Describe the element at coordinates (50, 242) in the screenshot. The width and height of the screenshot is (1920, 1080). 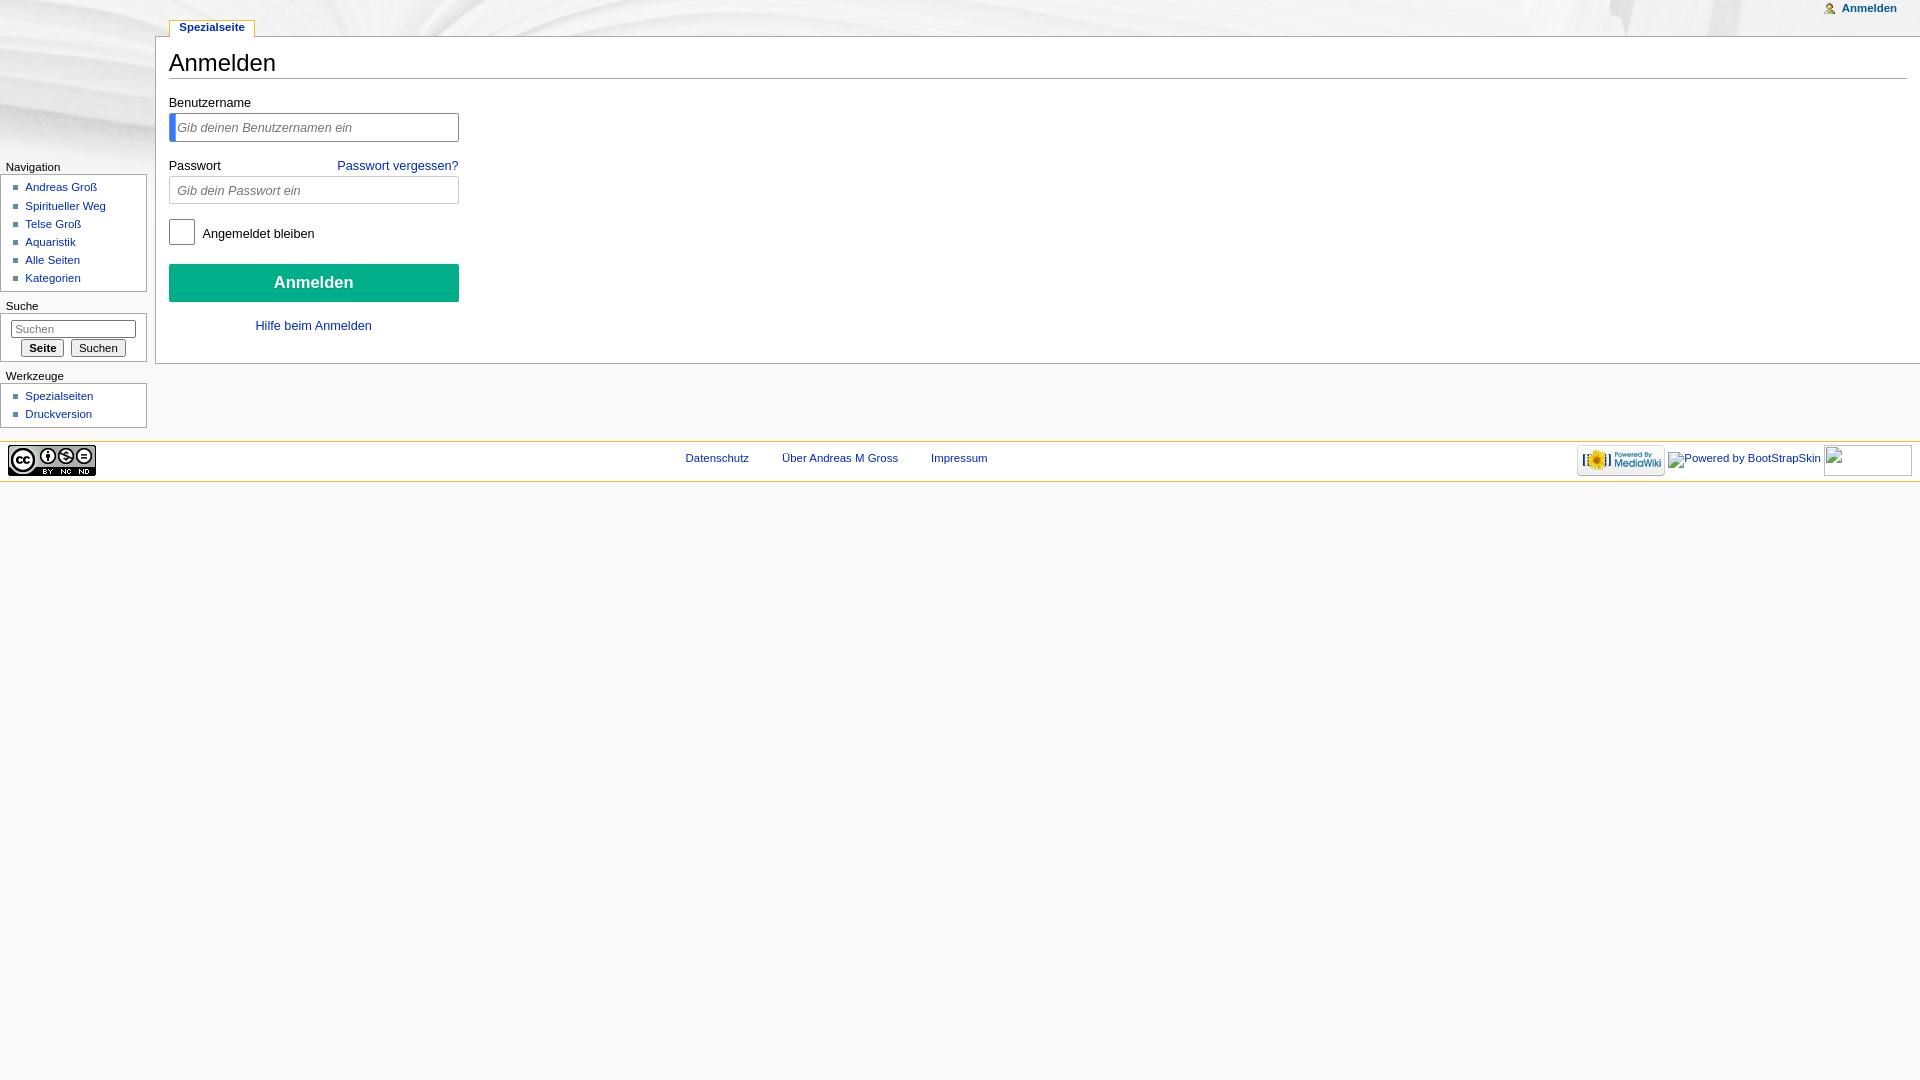
I see `Aquaristik` at that location.